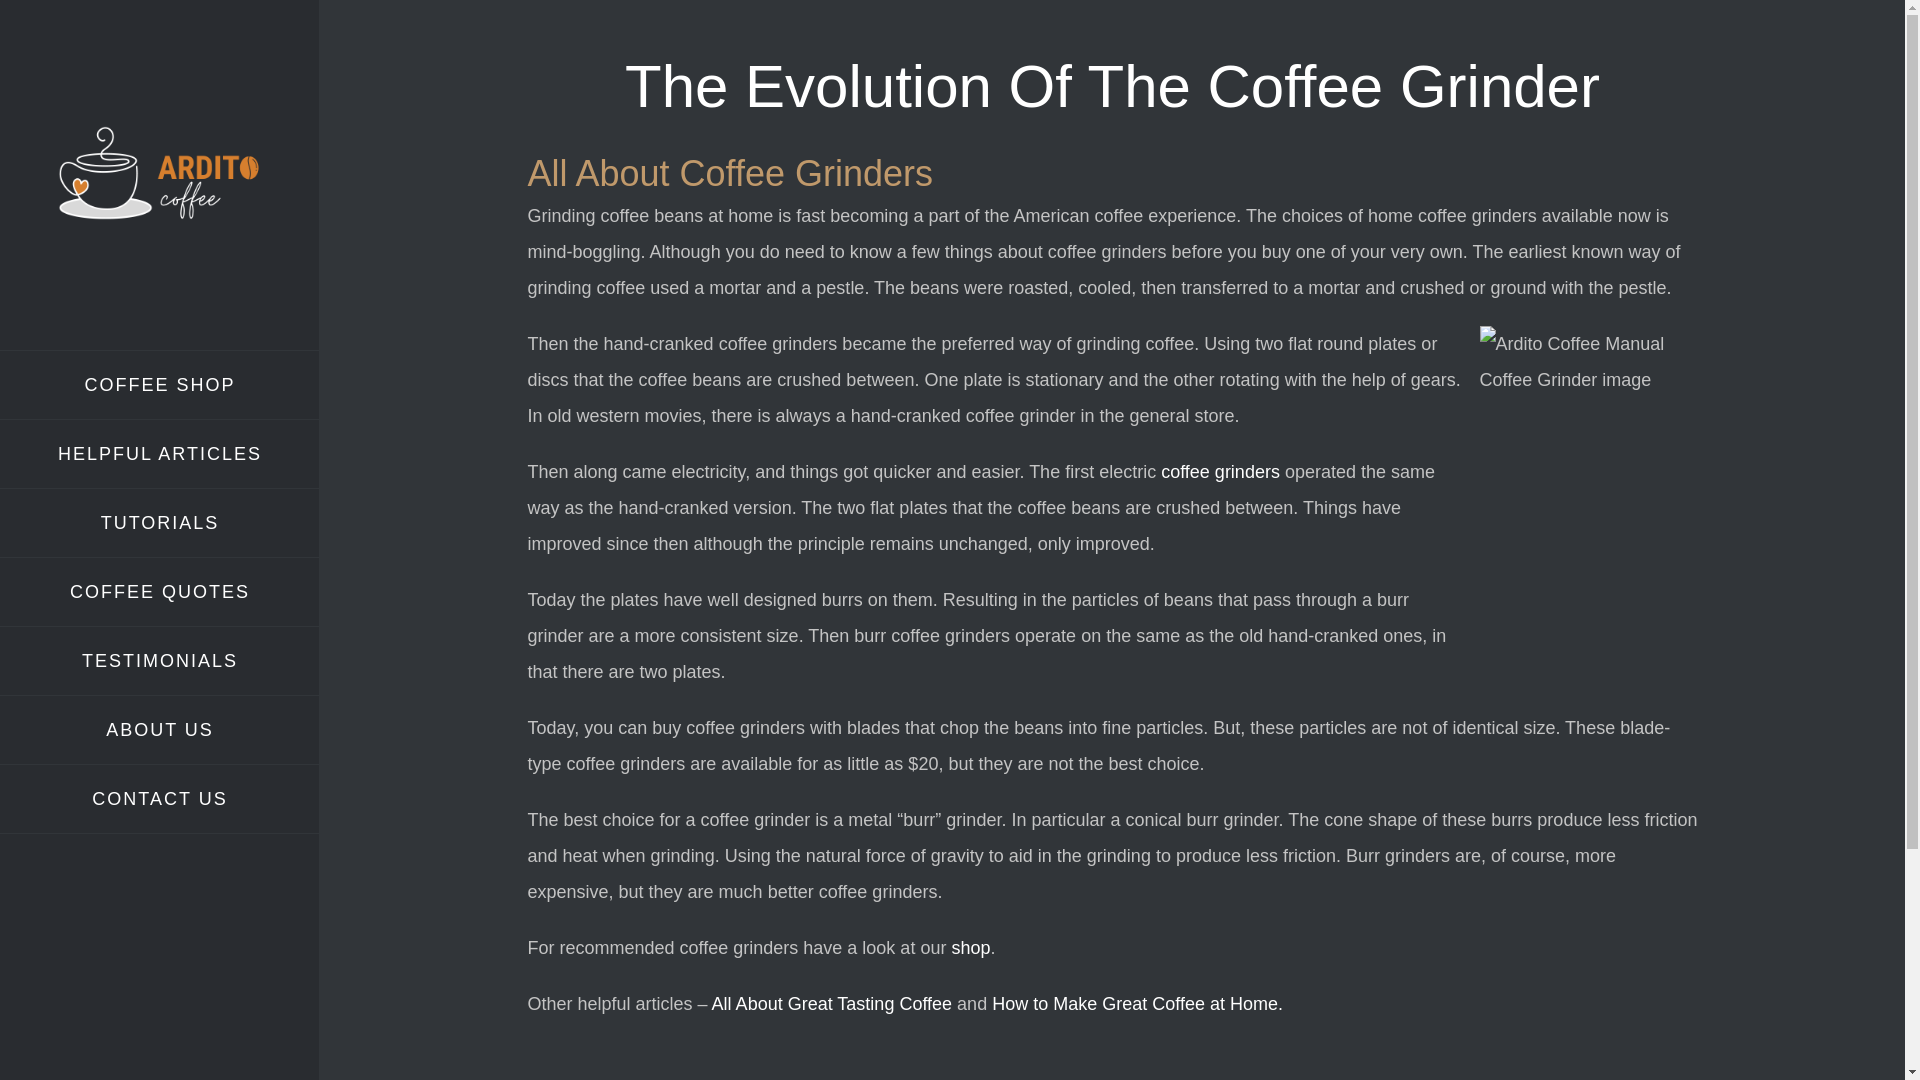  I want to click on TUTORIALS, so click(160, 524).